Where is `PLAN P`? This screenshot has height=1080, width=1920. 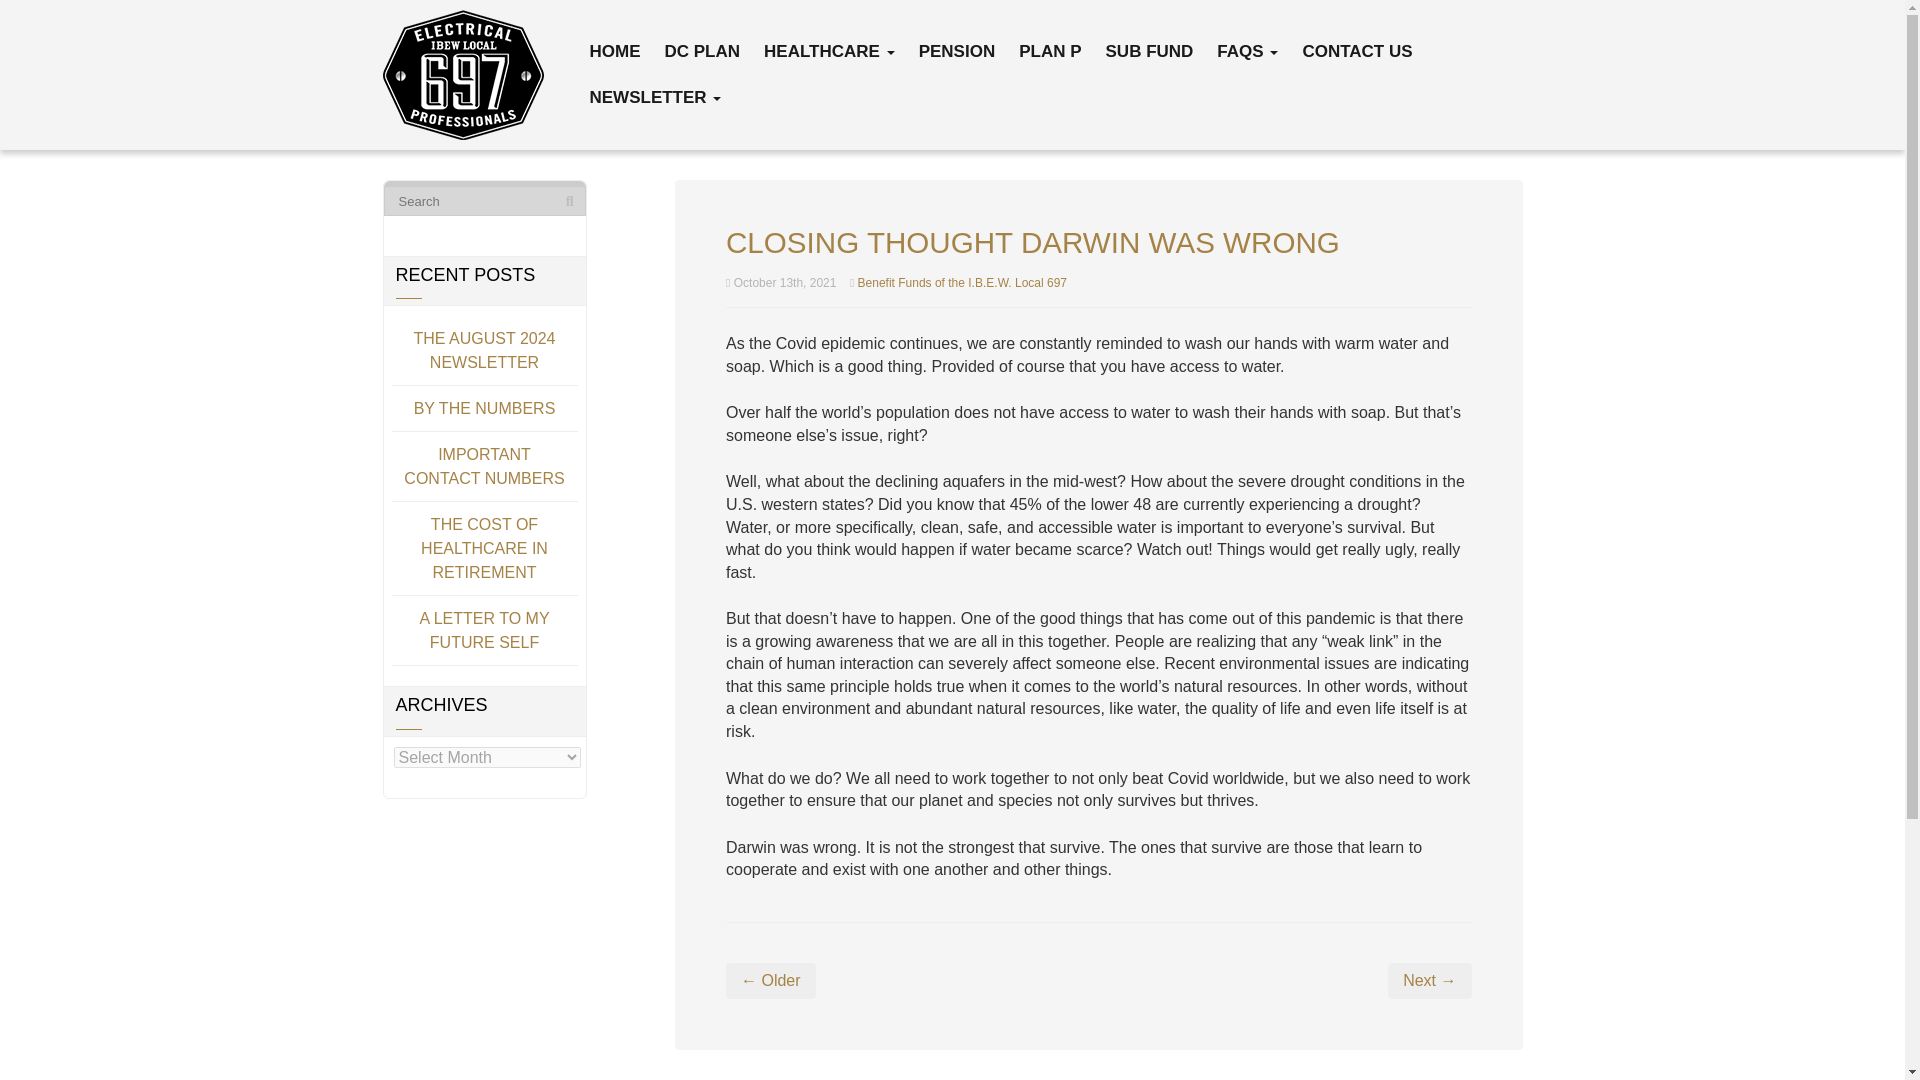
PLAN P is located at coordinates (1050, 51).